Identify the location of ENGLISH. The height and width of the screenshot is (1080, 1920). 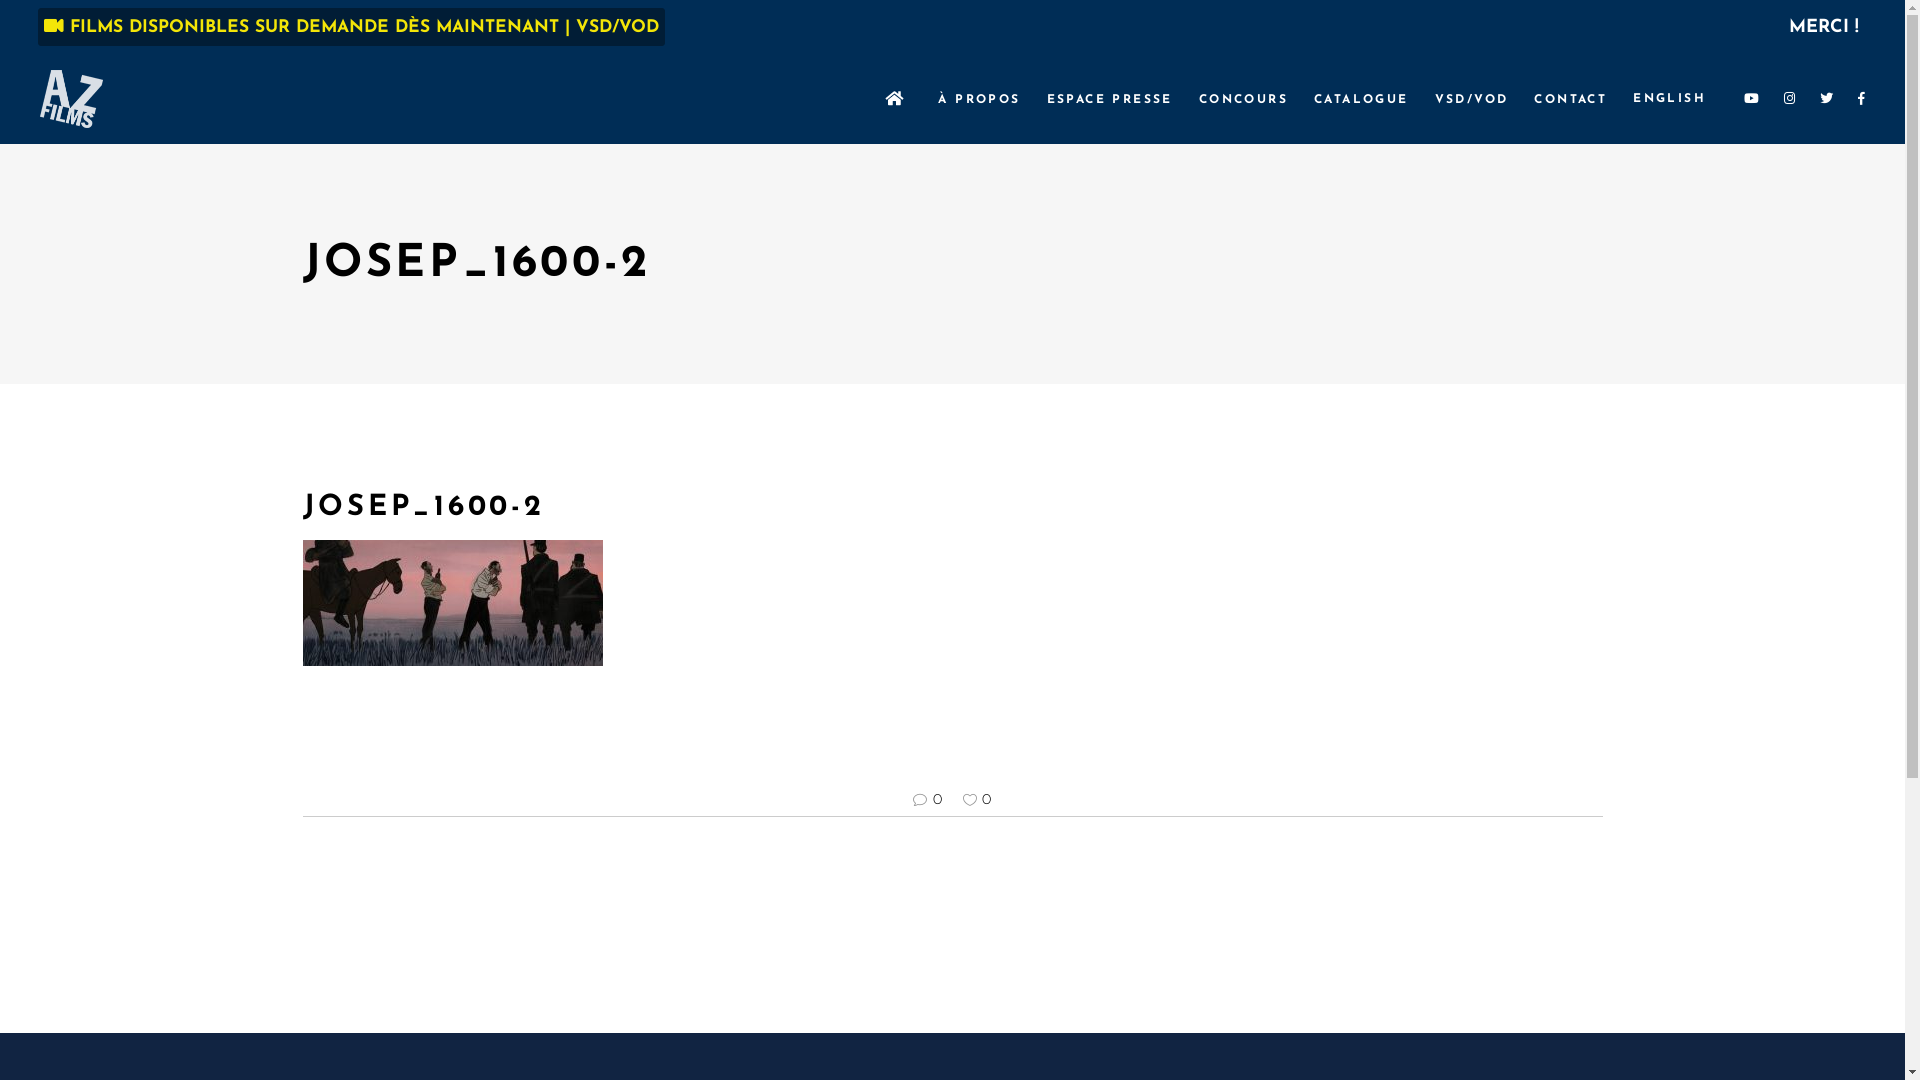
(1670, 99).